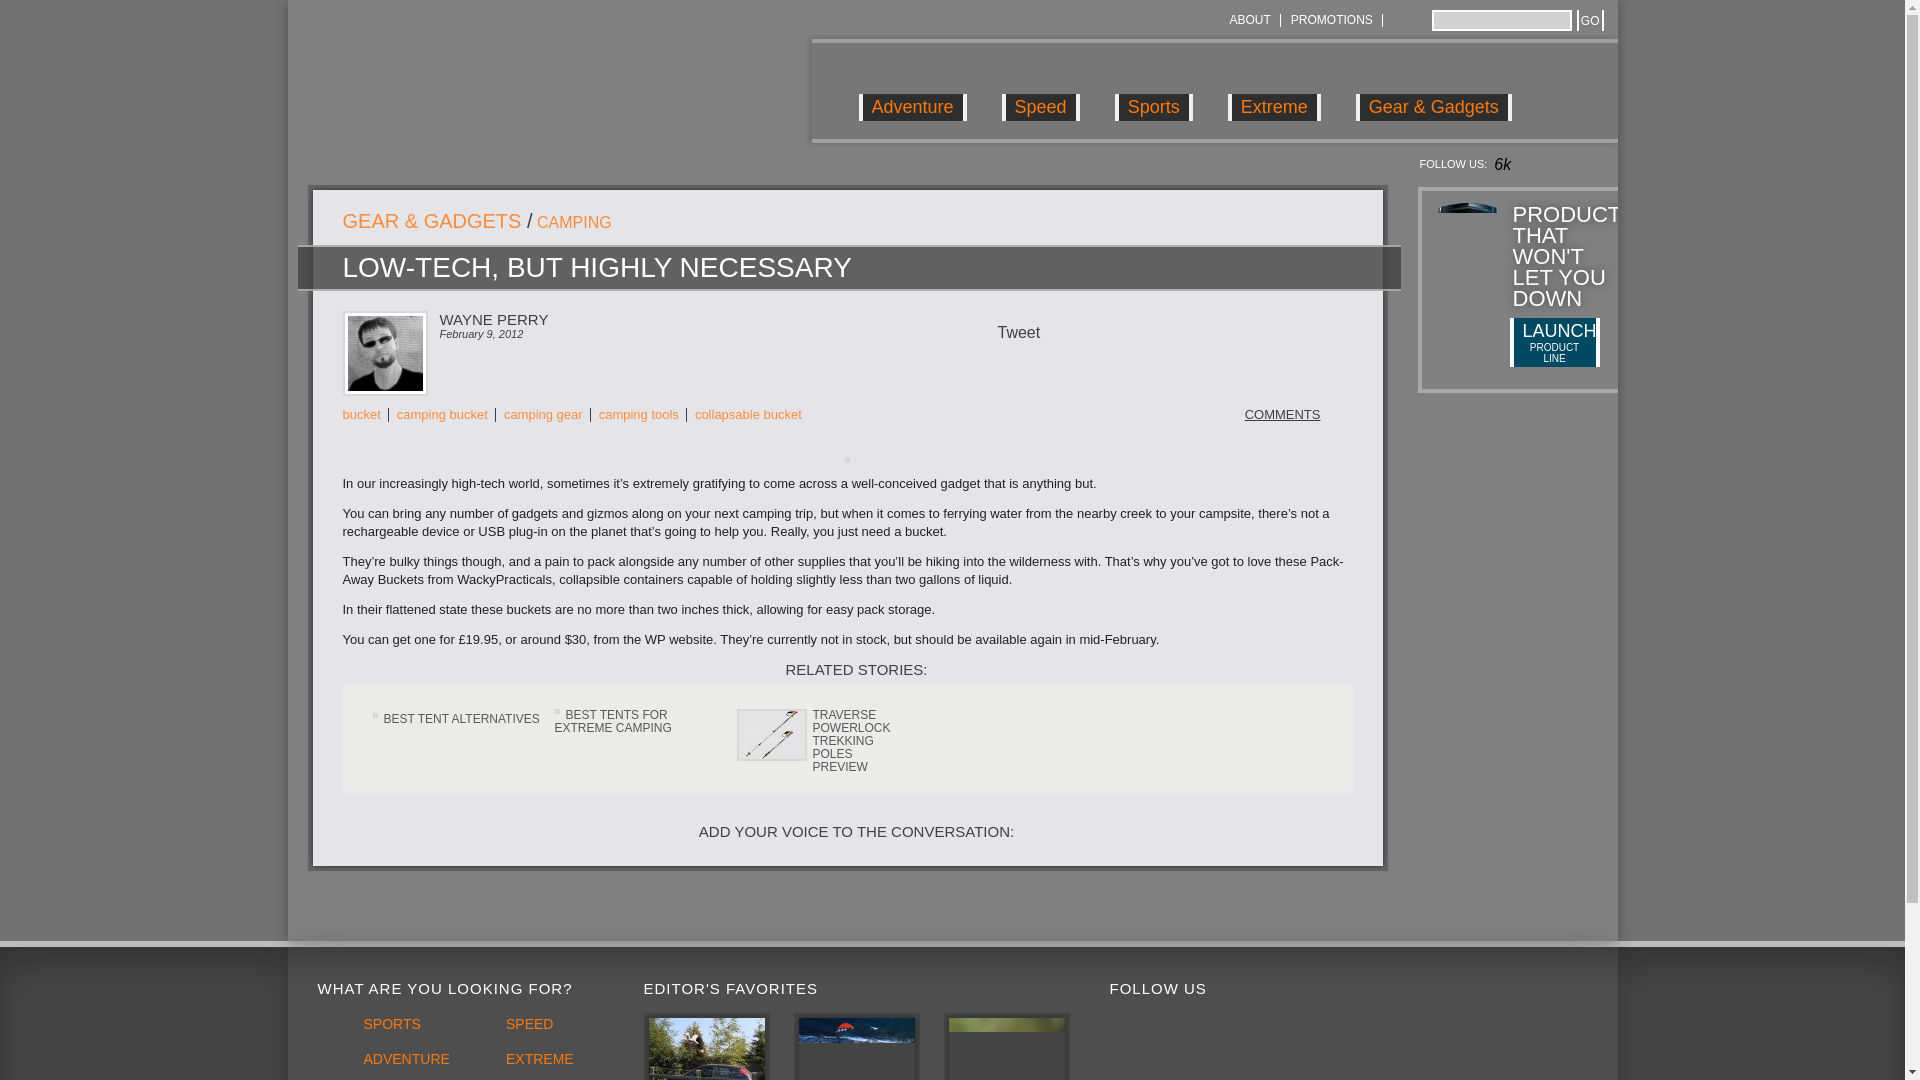  Describe the element at coordinates (1502, 20) in the screenshot. I see `Search Site` at that location.